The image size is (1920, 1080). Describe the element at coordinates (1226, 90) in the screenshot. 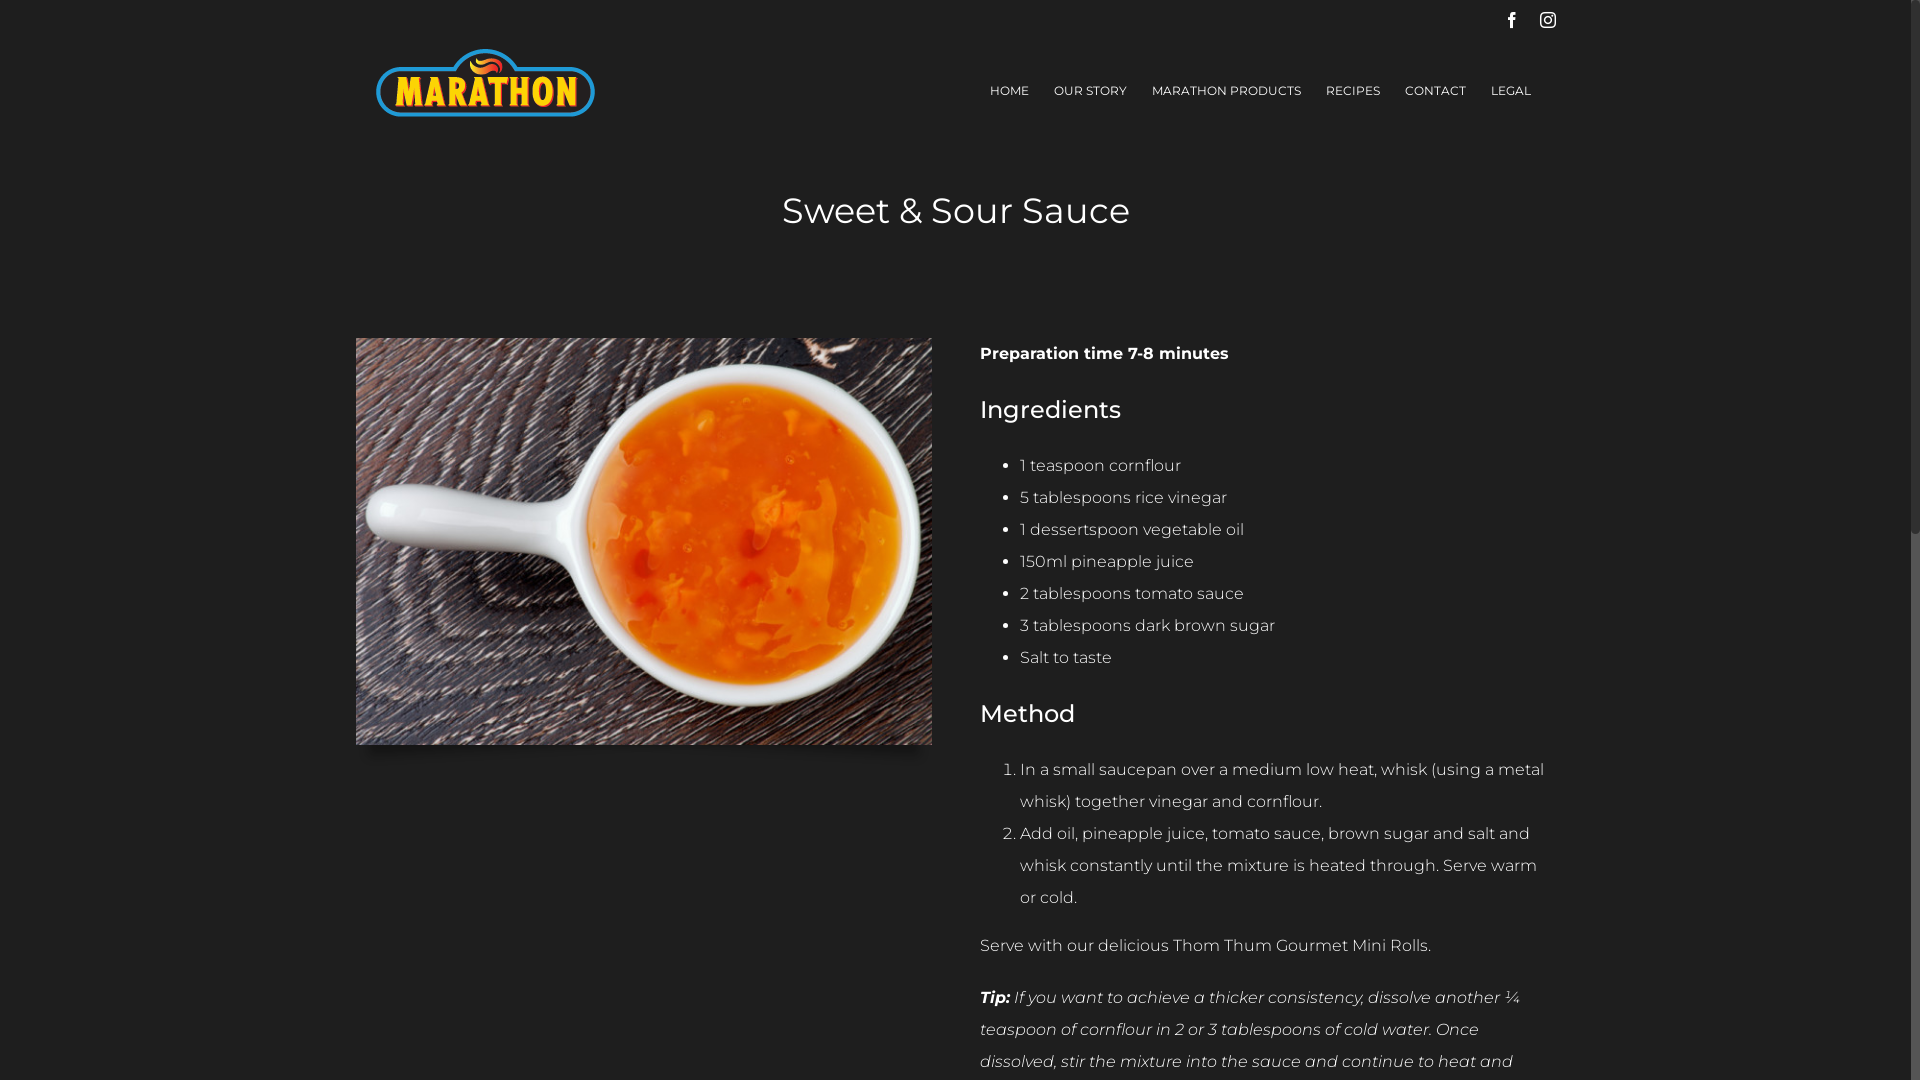

I see `MARATHON PRODUCTS` at that location.